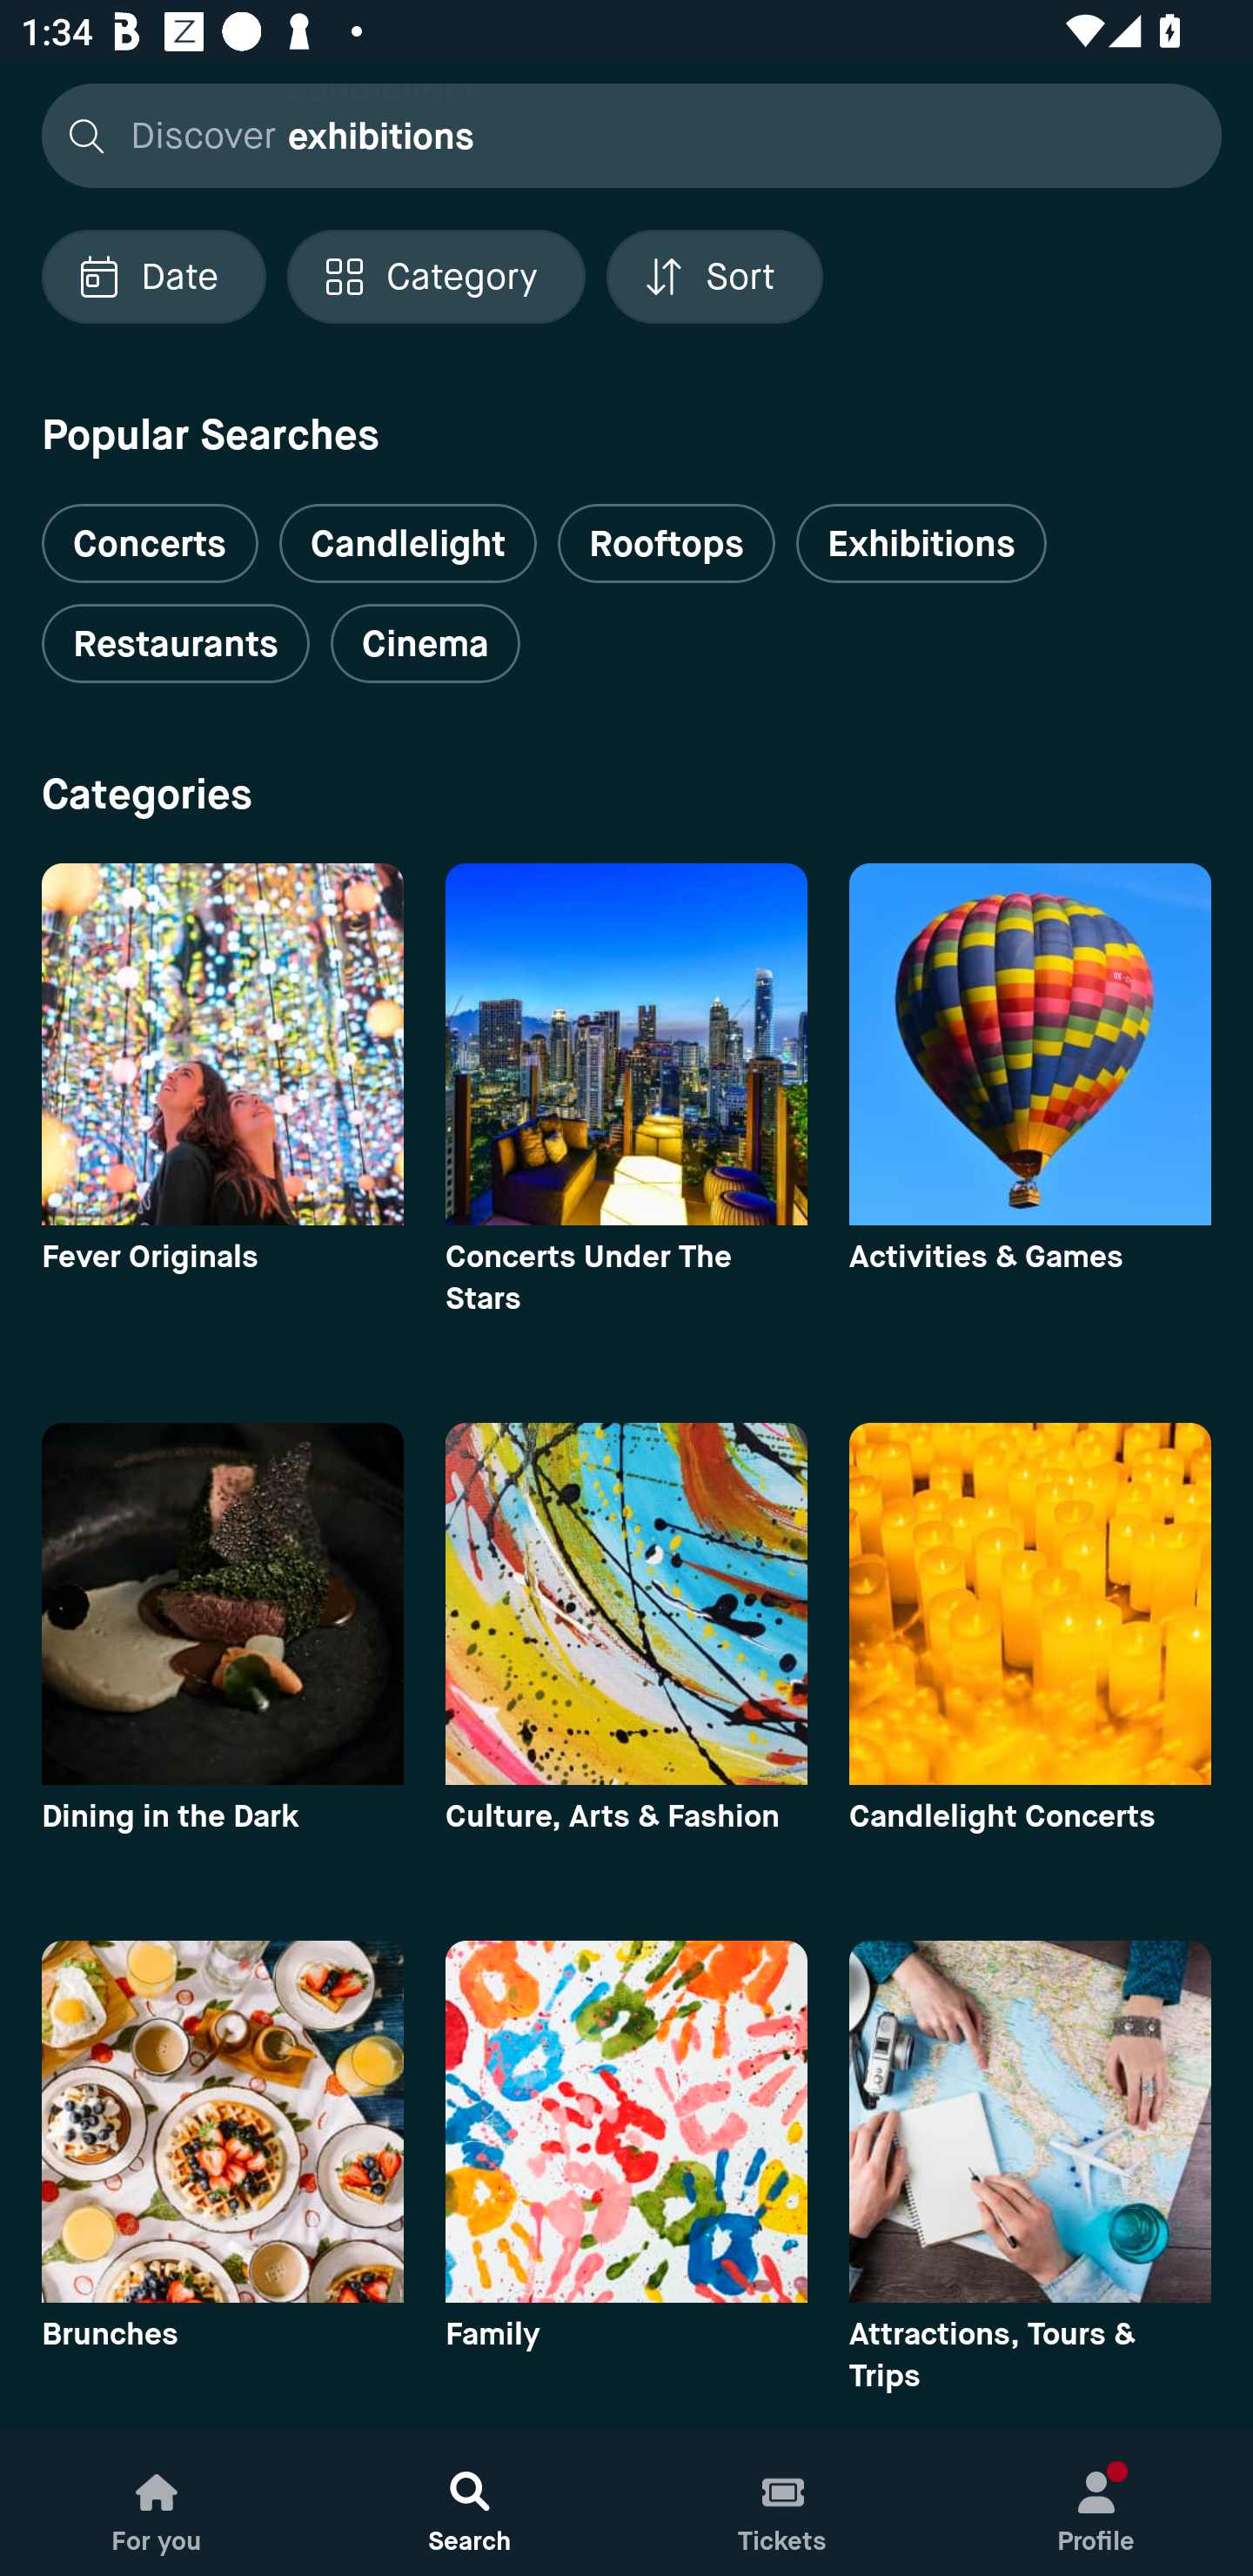 Image resolution: width=1253 pixels, height=2576 pixels. I want to click on category image, so click(222, 2121).